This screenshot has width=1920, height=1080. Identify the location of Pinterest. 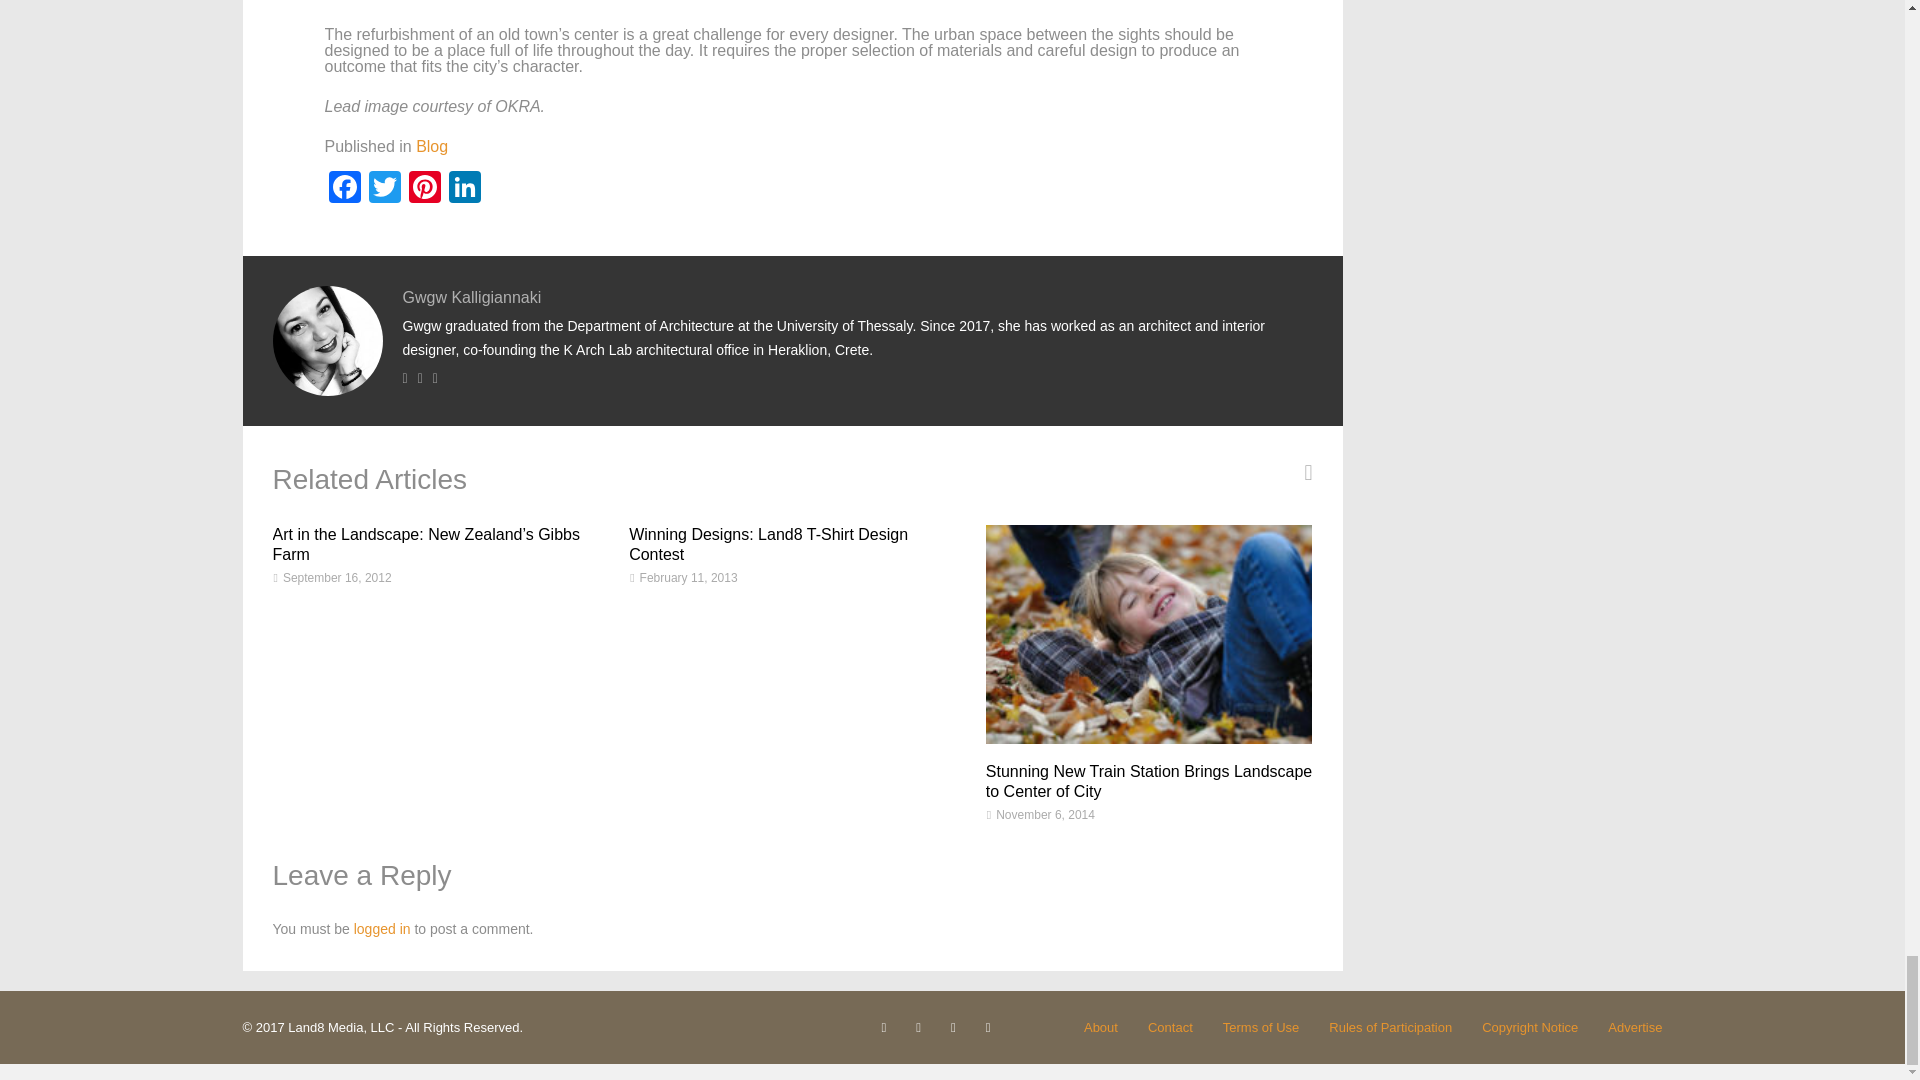
(423, 189).